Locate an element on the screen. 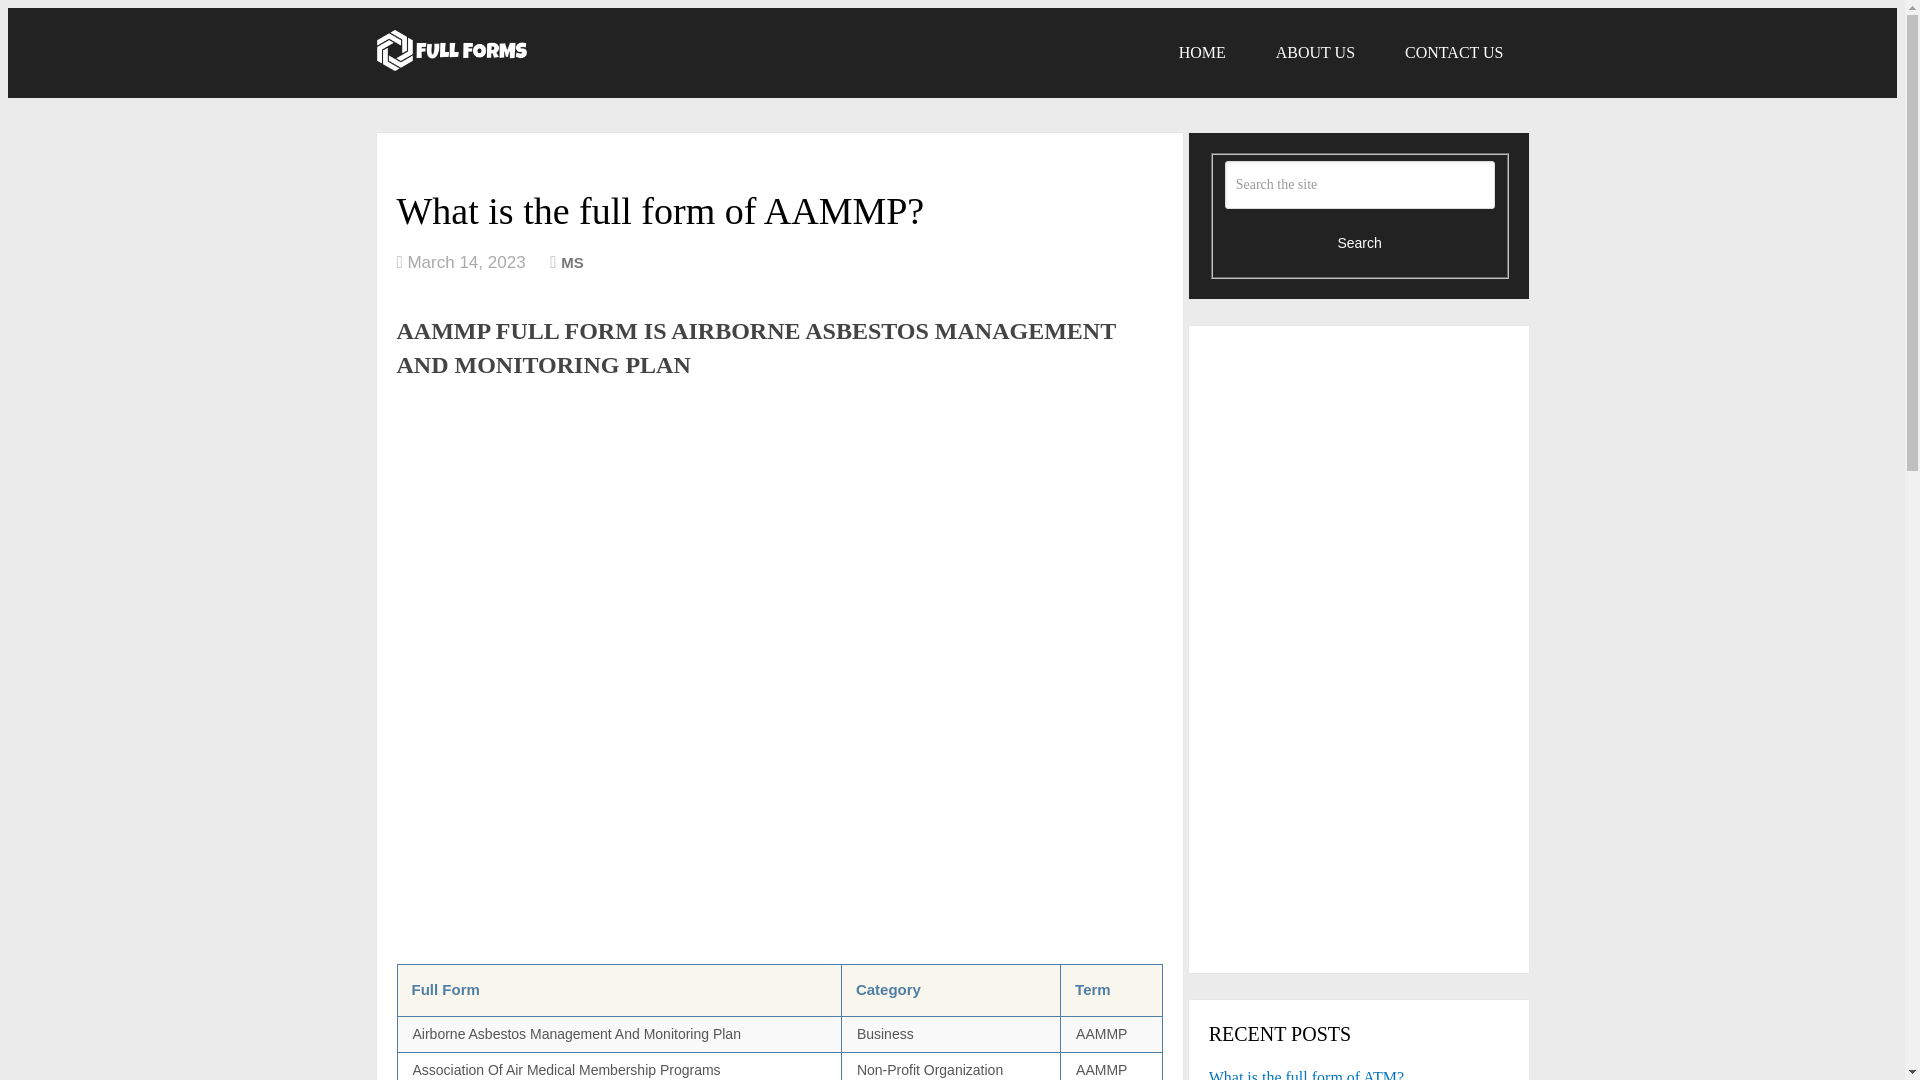  Posts by MS is located at coordinates (572, 262).